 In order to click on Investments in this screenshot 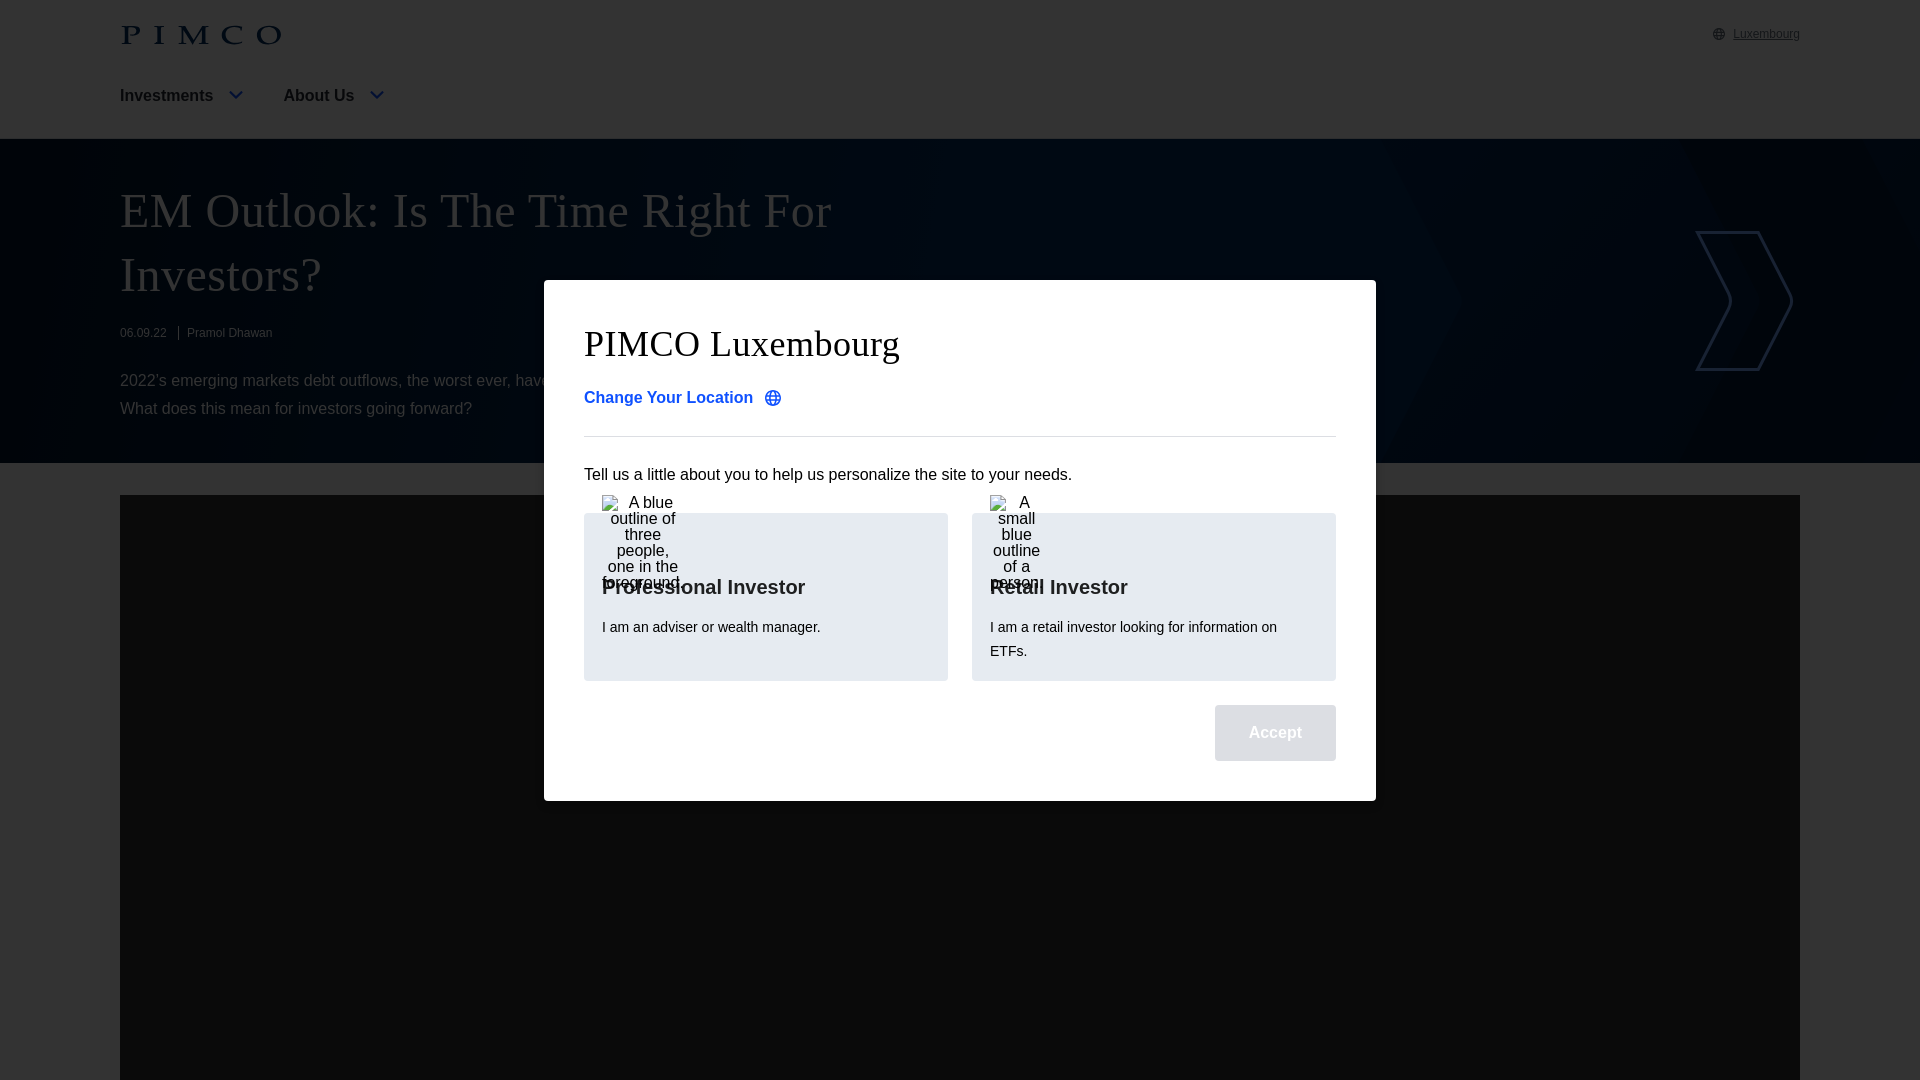, I will do `click(185, 112)`.